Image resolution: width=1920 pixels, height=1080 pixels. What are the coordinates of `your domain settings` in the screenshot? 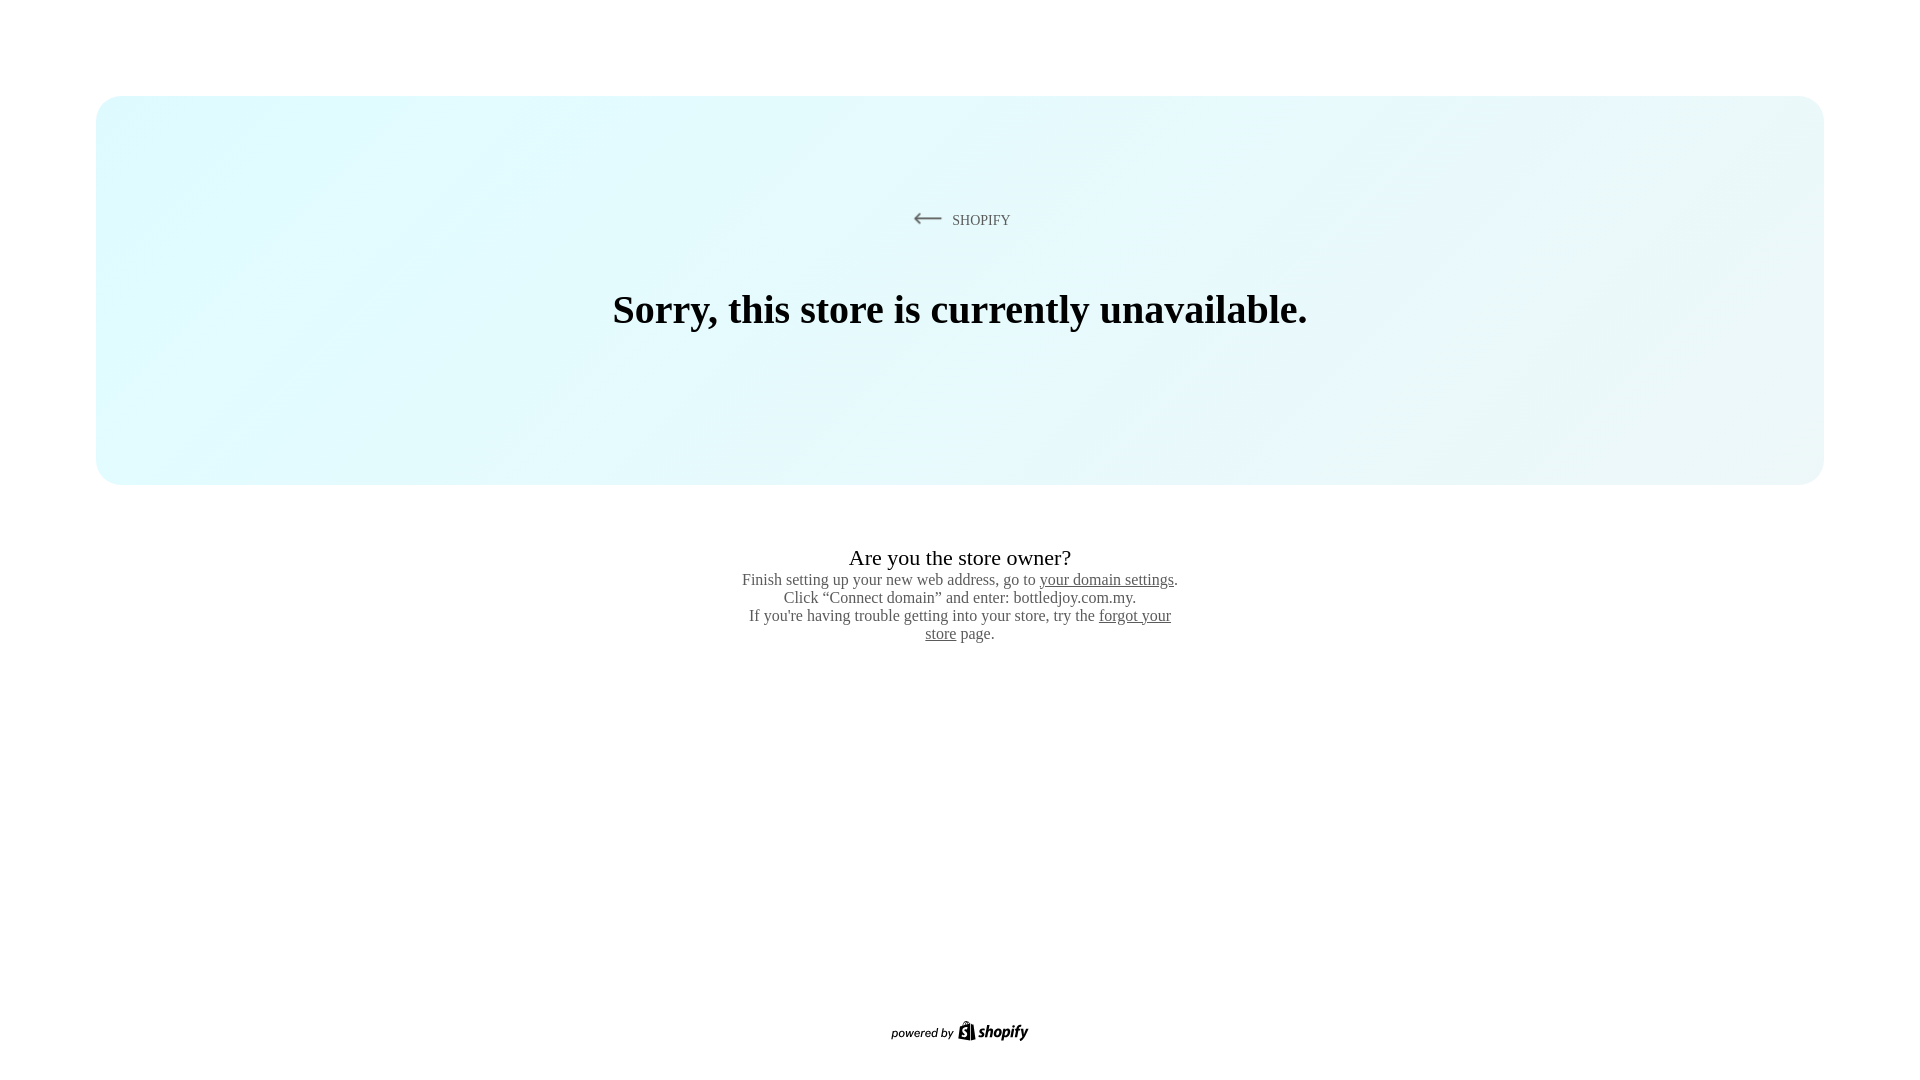 It's located at (1106, 579).